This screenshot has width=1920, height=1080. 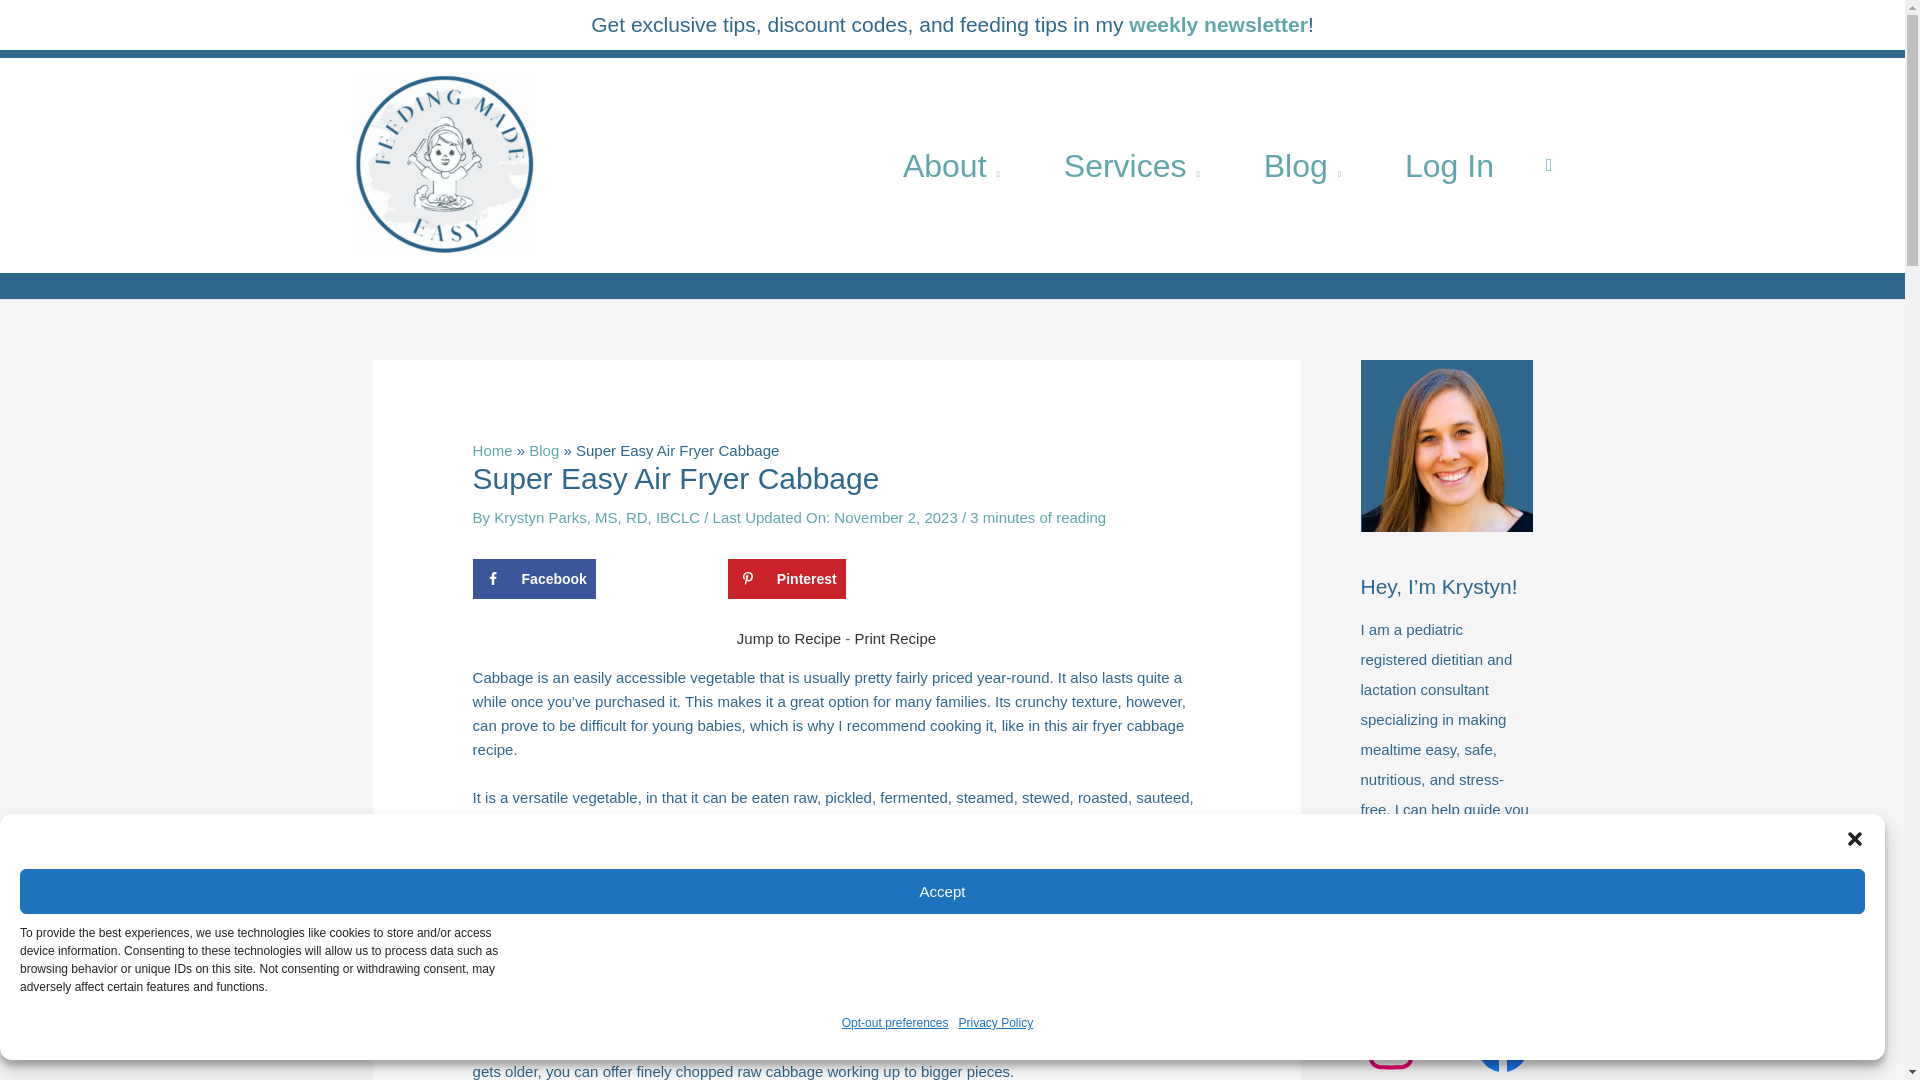 I want to click on View all posts by Krystyn Parks, MS, RD, IBCLC, so click(x=598, y=516).